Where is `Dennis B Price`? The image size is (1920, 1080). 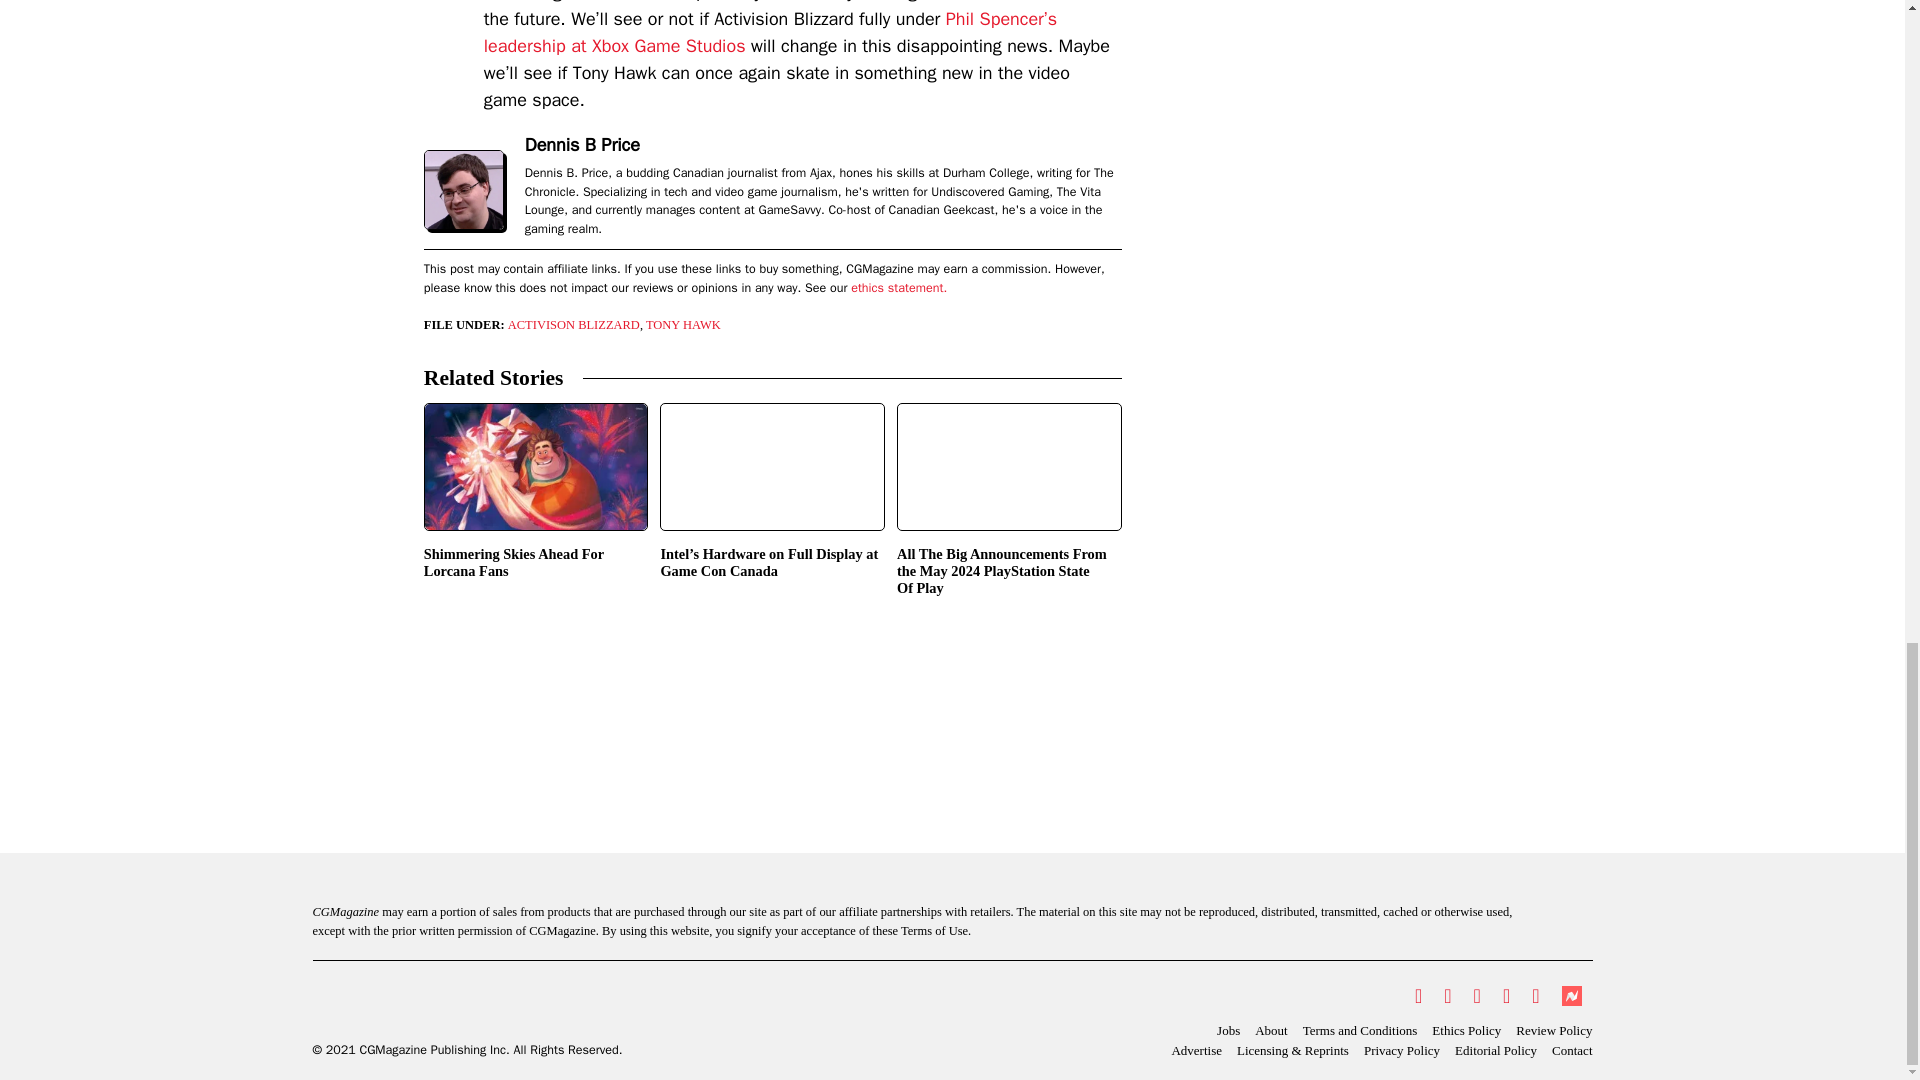 Dennis B Price is located at coordinates (582, 144).